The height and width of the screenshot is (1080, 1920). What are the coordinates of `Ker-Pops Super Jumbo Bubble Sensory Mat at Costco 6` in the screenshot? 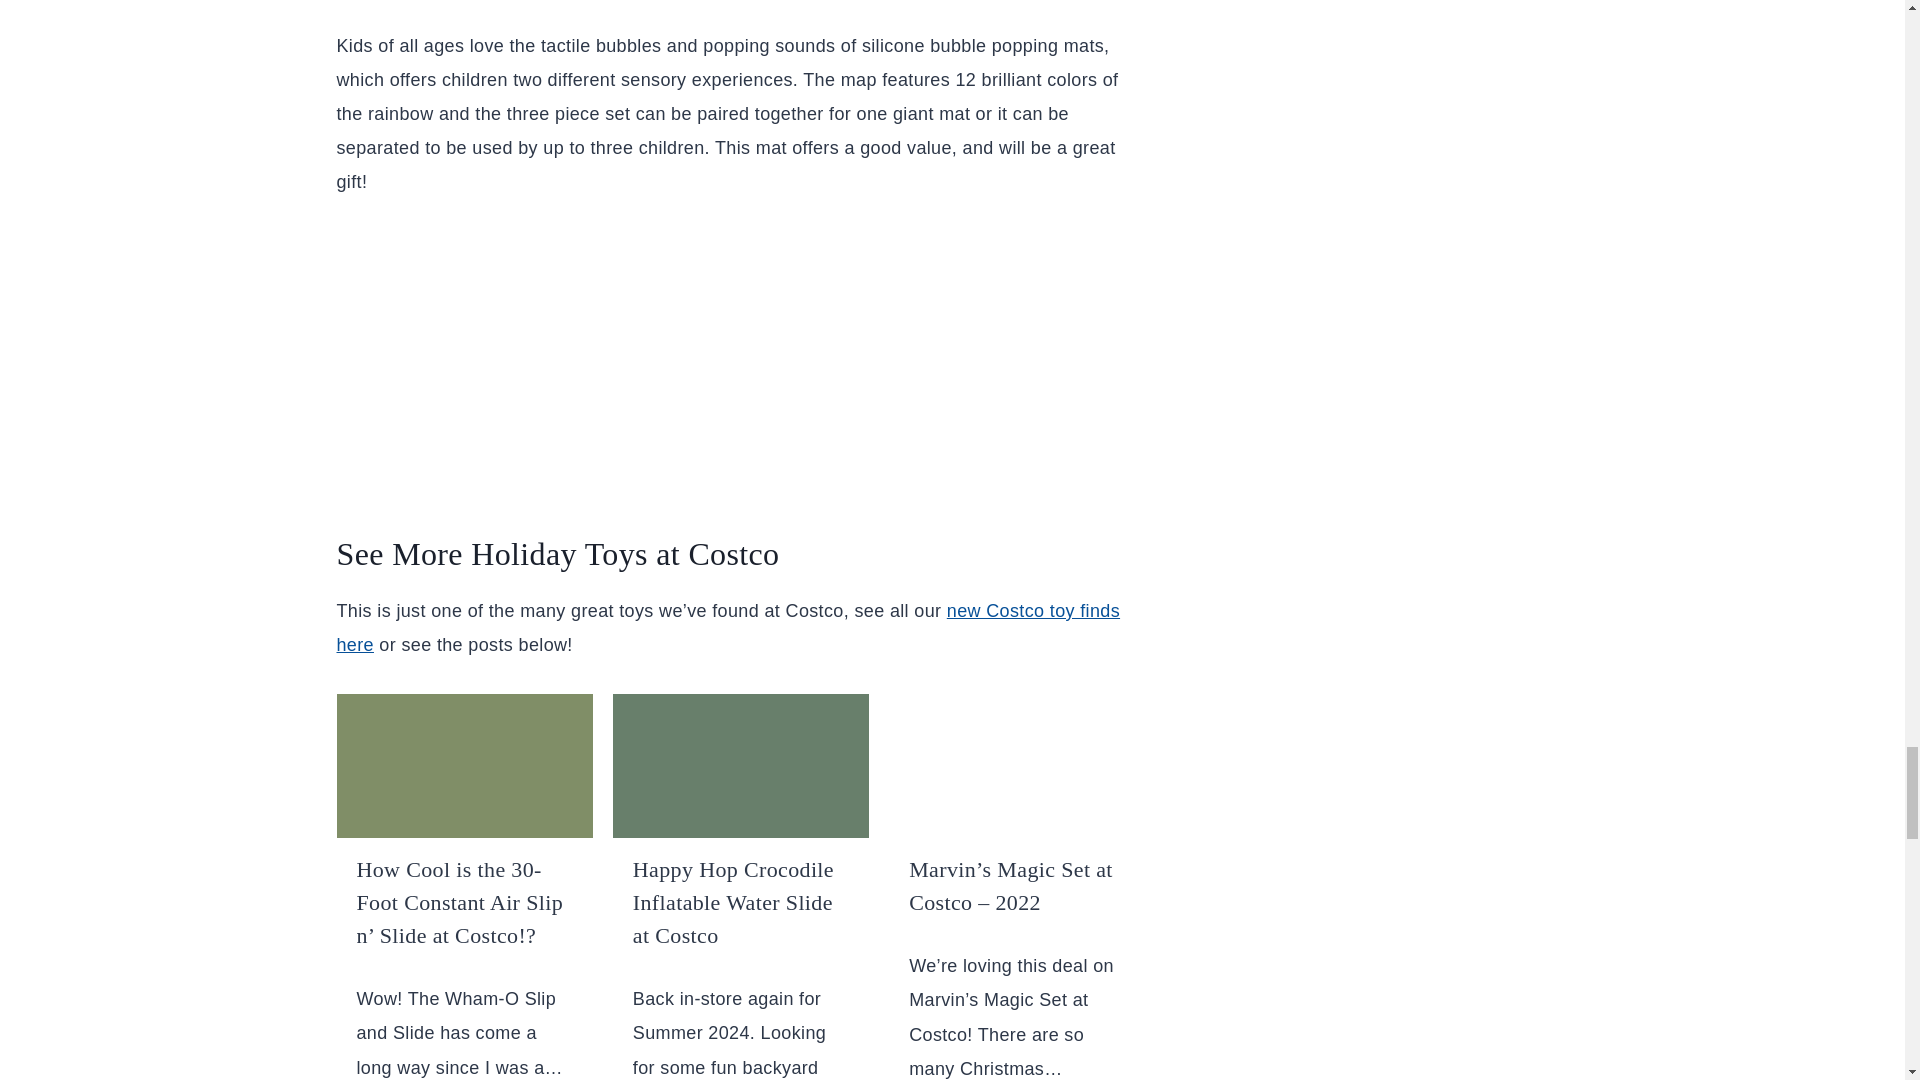 It's located at (740, 766).